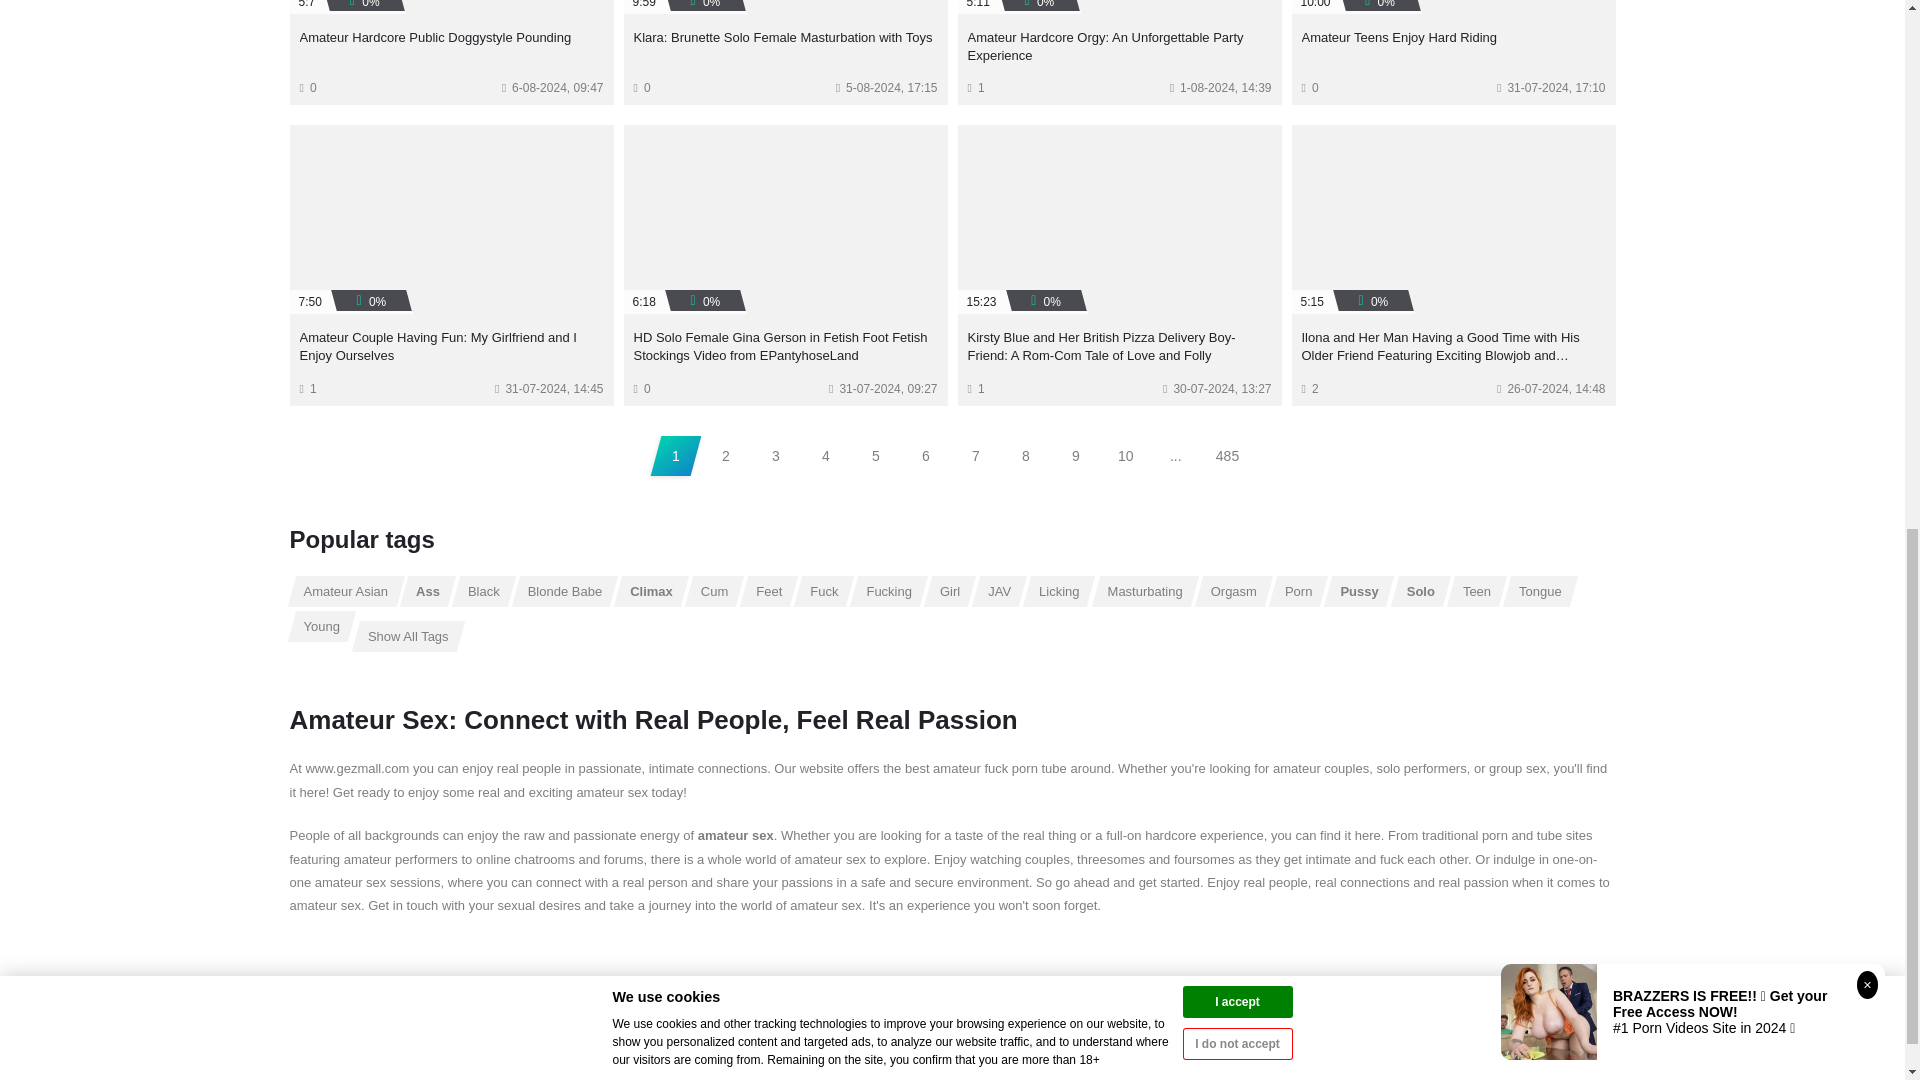  Describe the element at coordinates (714, 590) in the screenshot. I see `Publication found: 459` at that location.